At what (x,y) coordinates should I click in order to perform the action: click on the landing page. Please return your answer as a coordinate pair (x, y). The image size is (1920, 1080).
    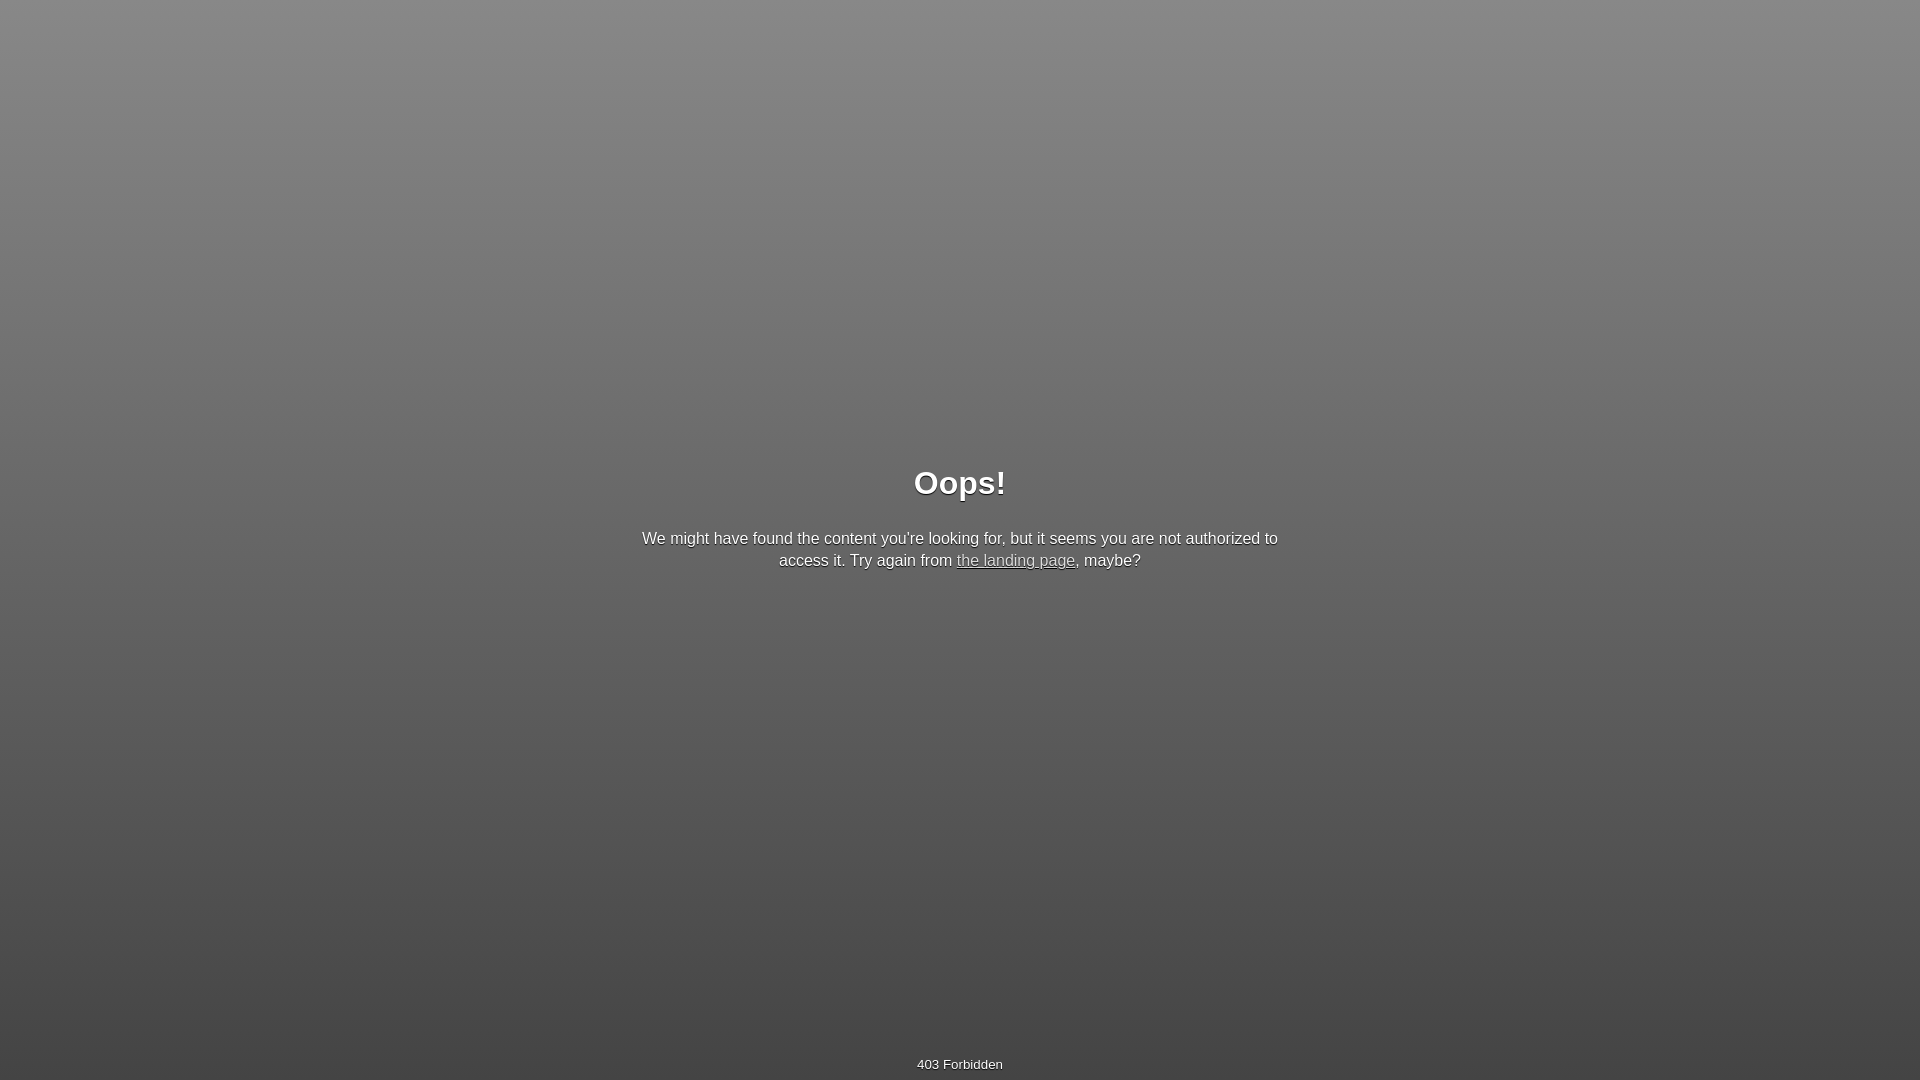
    Looking at the image, I should click on (1016, 560).